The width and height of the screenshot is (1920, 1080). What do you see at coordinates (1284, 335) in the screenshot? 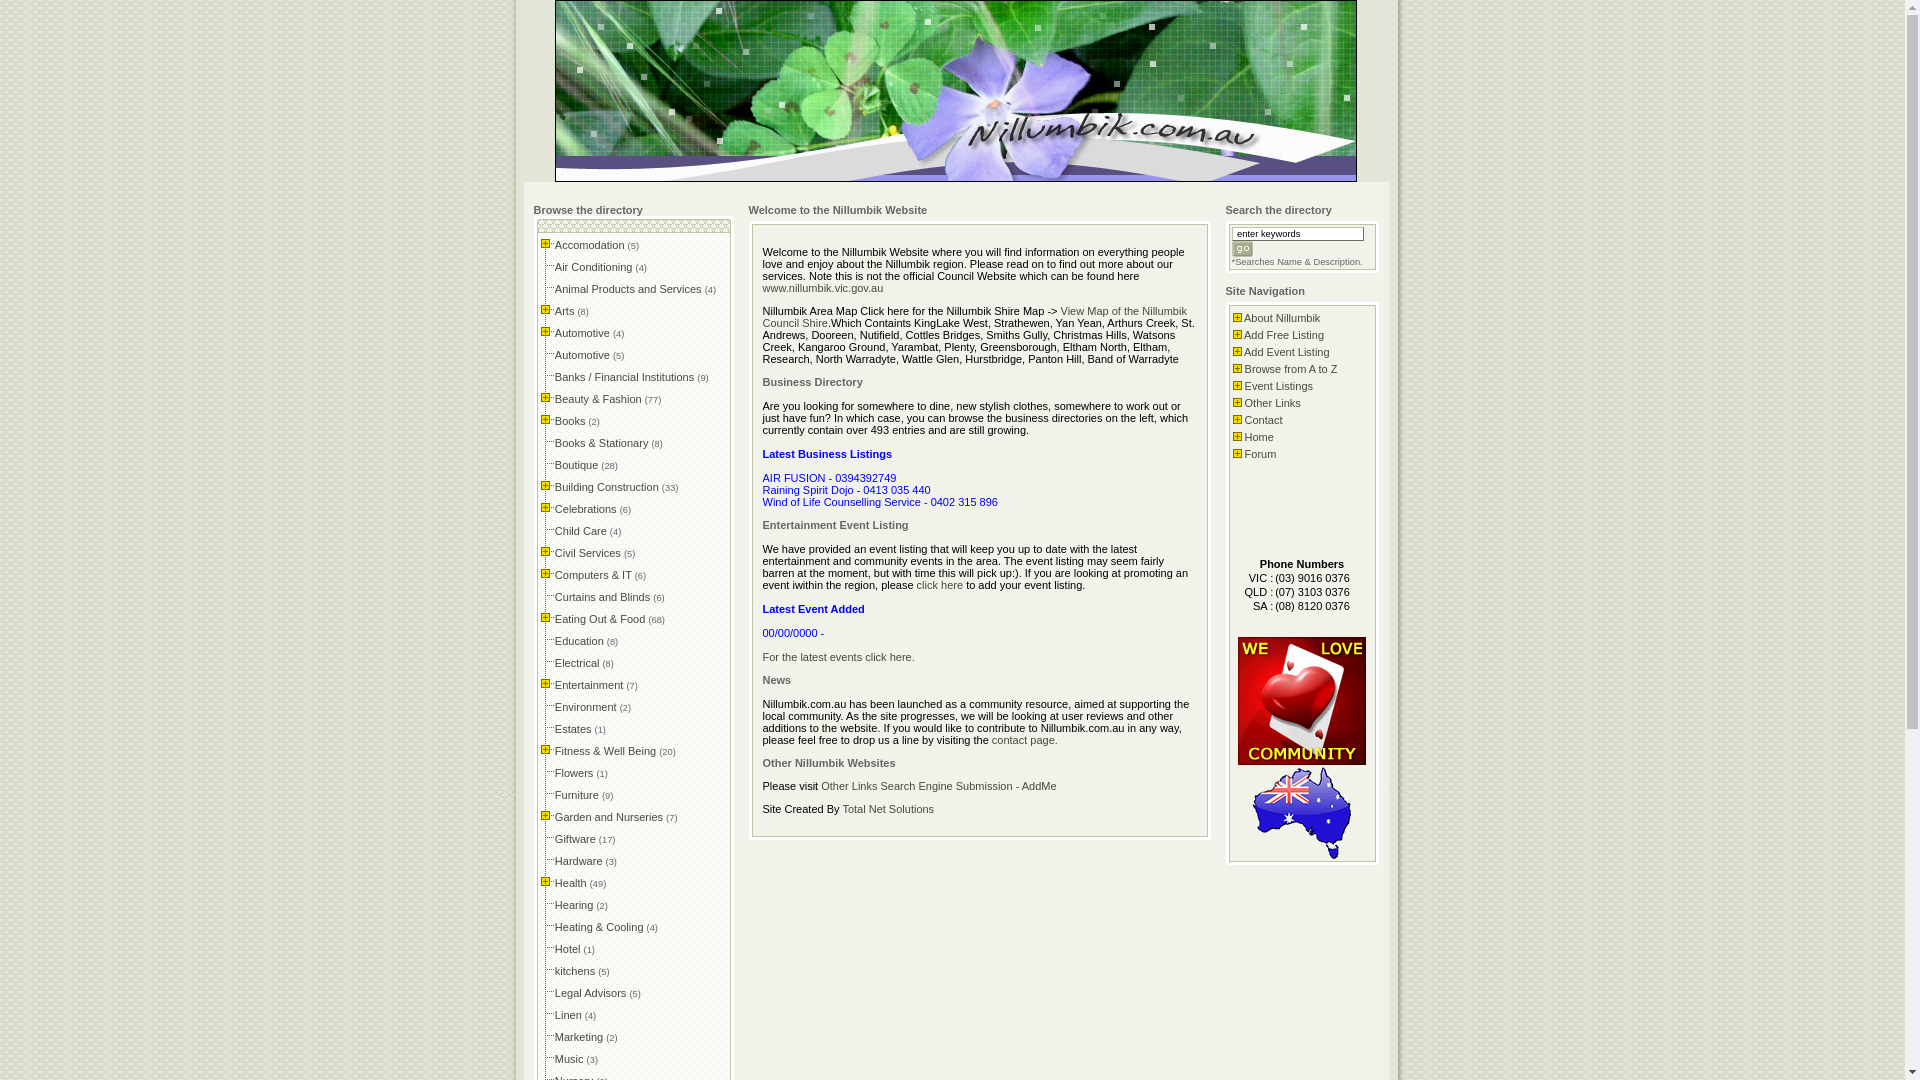
I see `Add Free Listing` at bounding box center [1284, 335].